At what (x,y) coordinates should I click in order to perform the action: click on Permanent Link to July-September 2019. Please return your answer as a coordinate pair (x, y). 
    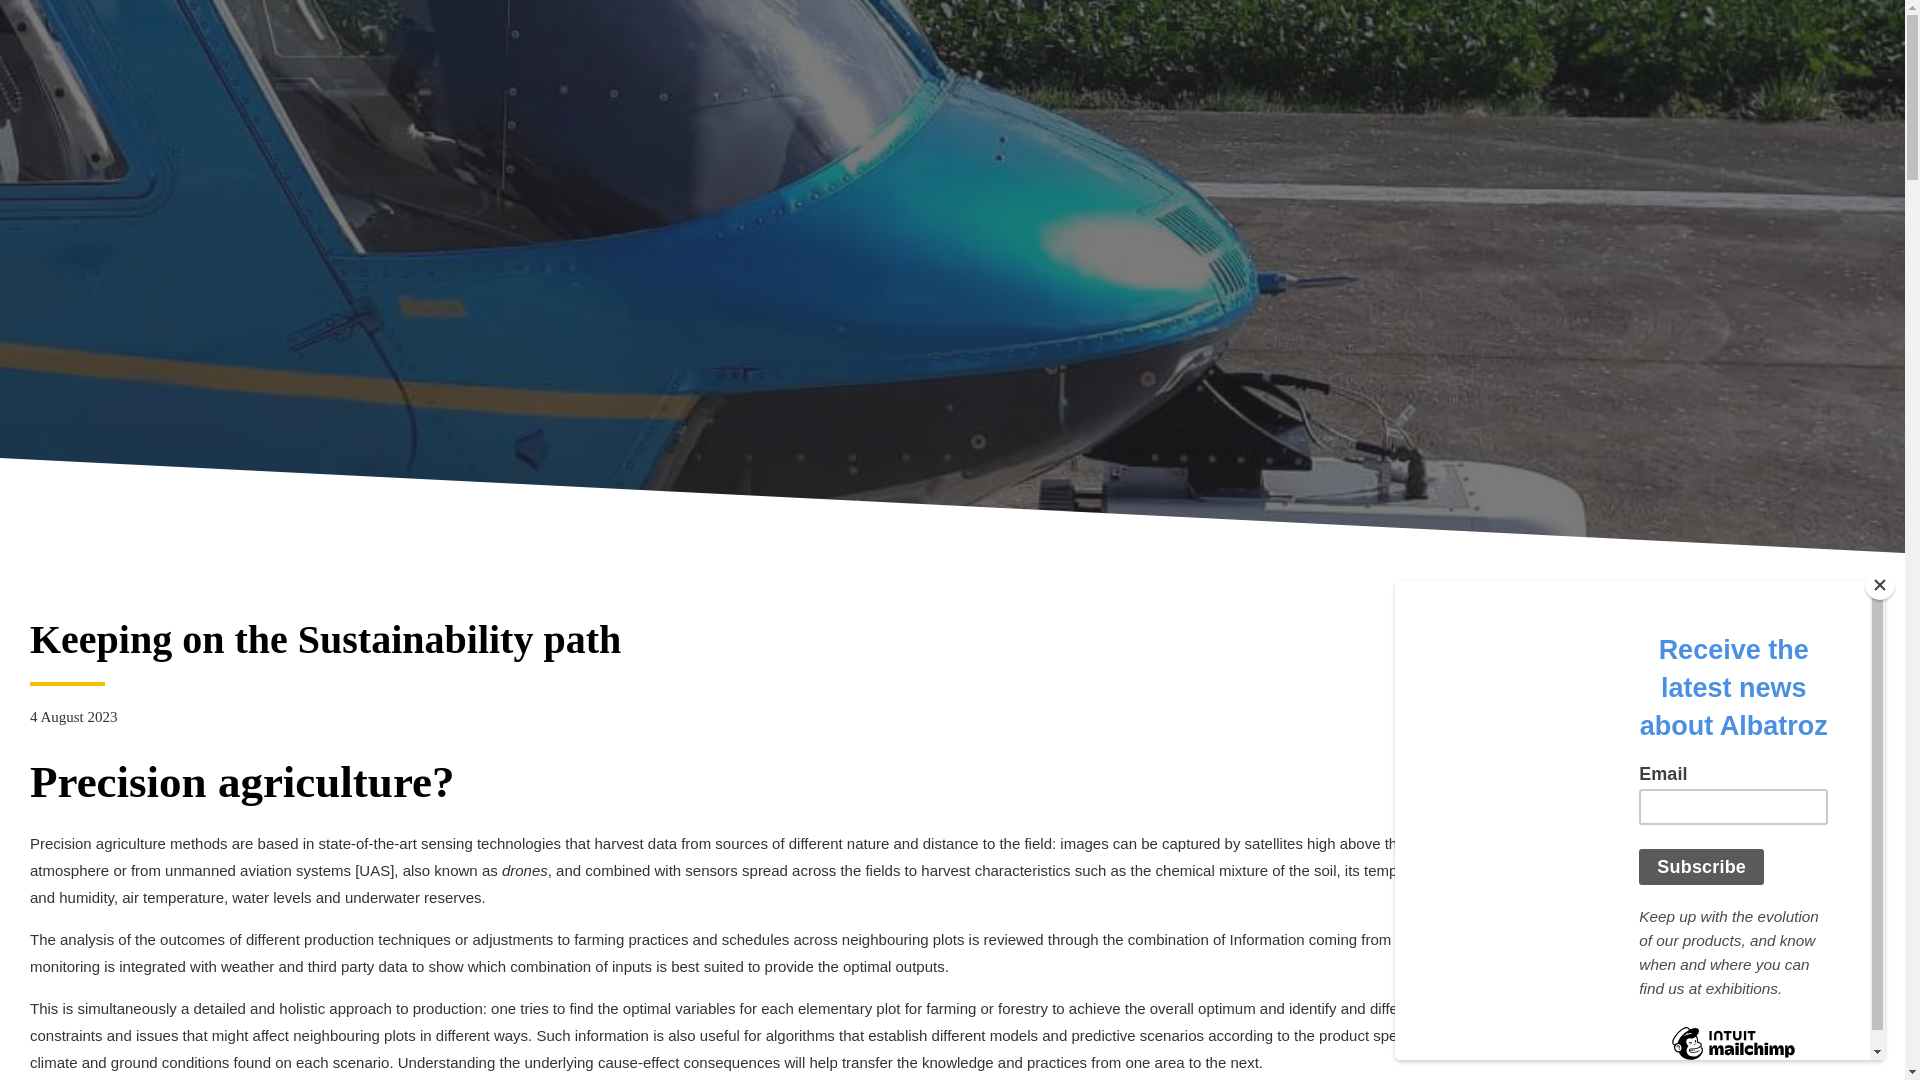
    Looking at the image, I should click on (1754, 824).